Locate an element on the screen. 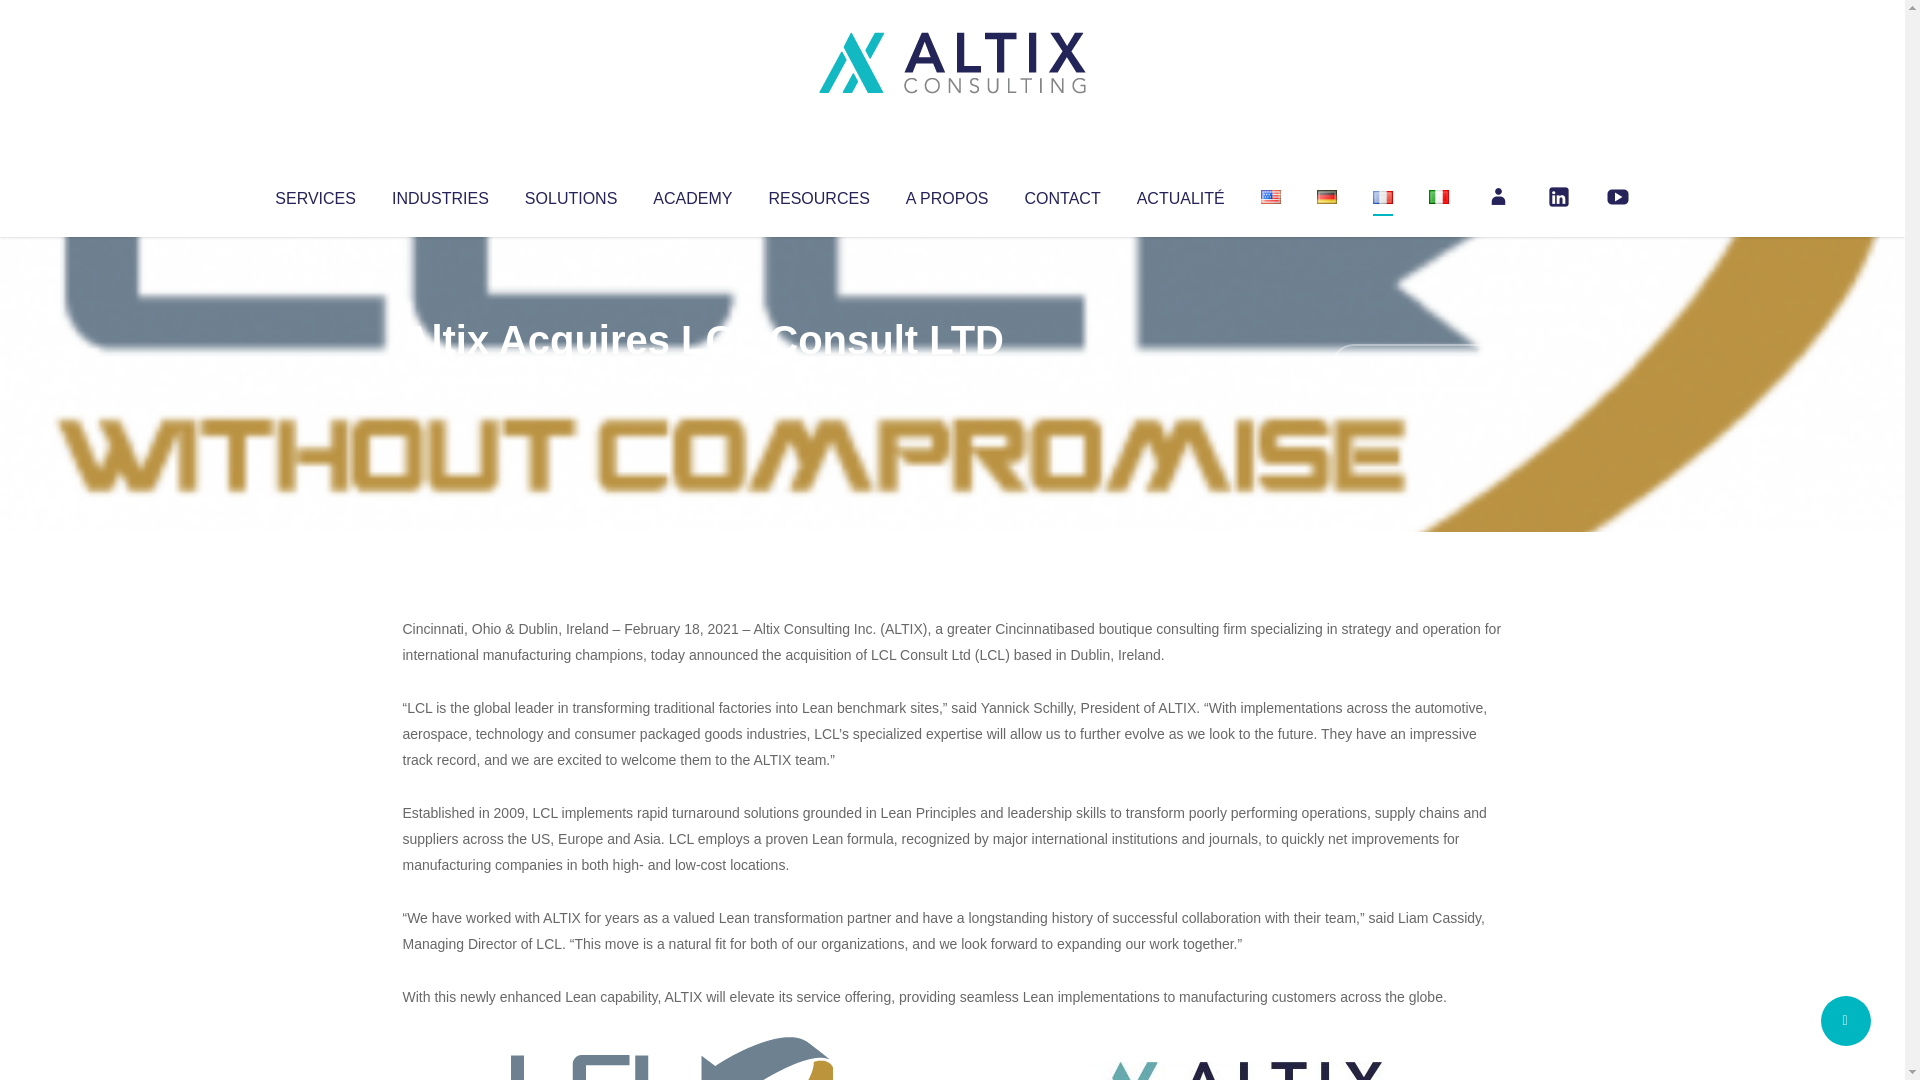  Altix is located at coordinates (440, 380).